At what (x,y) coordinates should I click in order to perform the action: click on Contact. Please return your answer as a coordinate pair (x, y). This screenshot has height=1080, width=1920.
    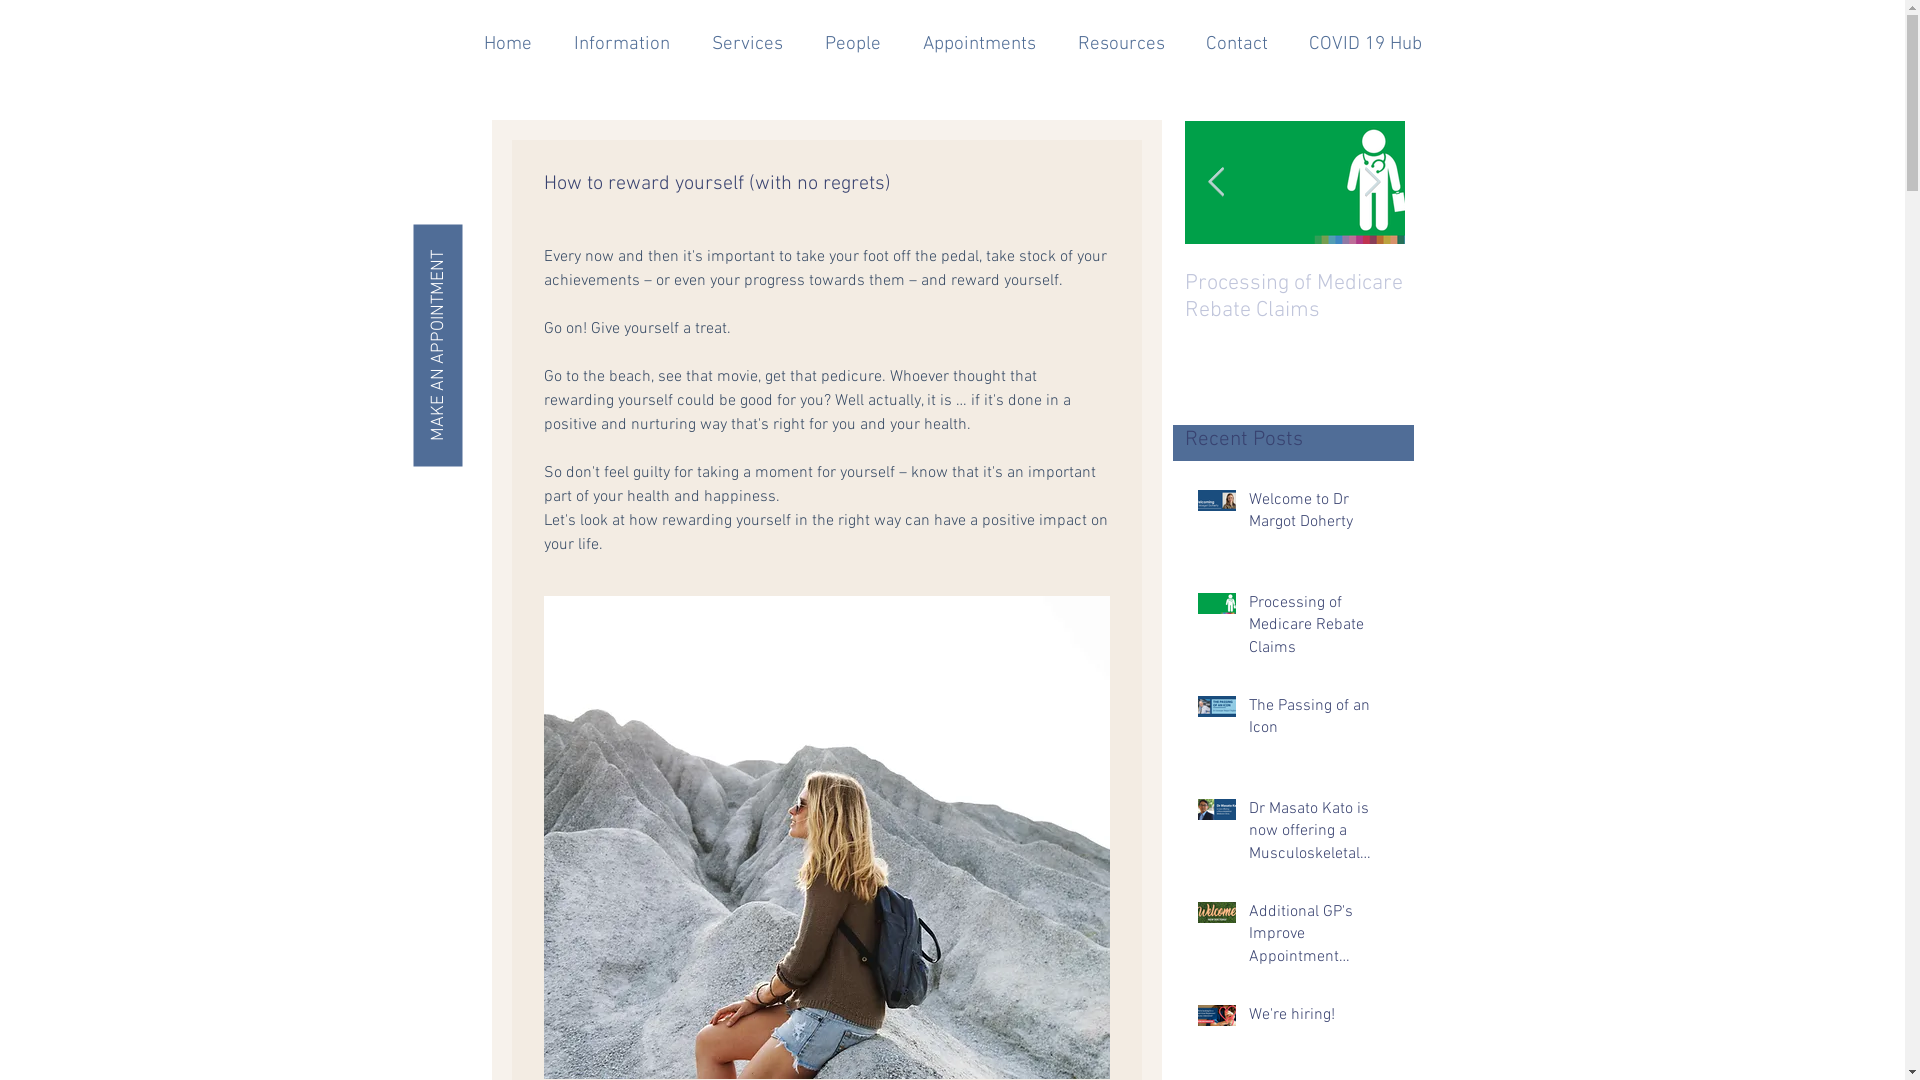
    Looking at the image, I should click on (1238, 44).